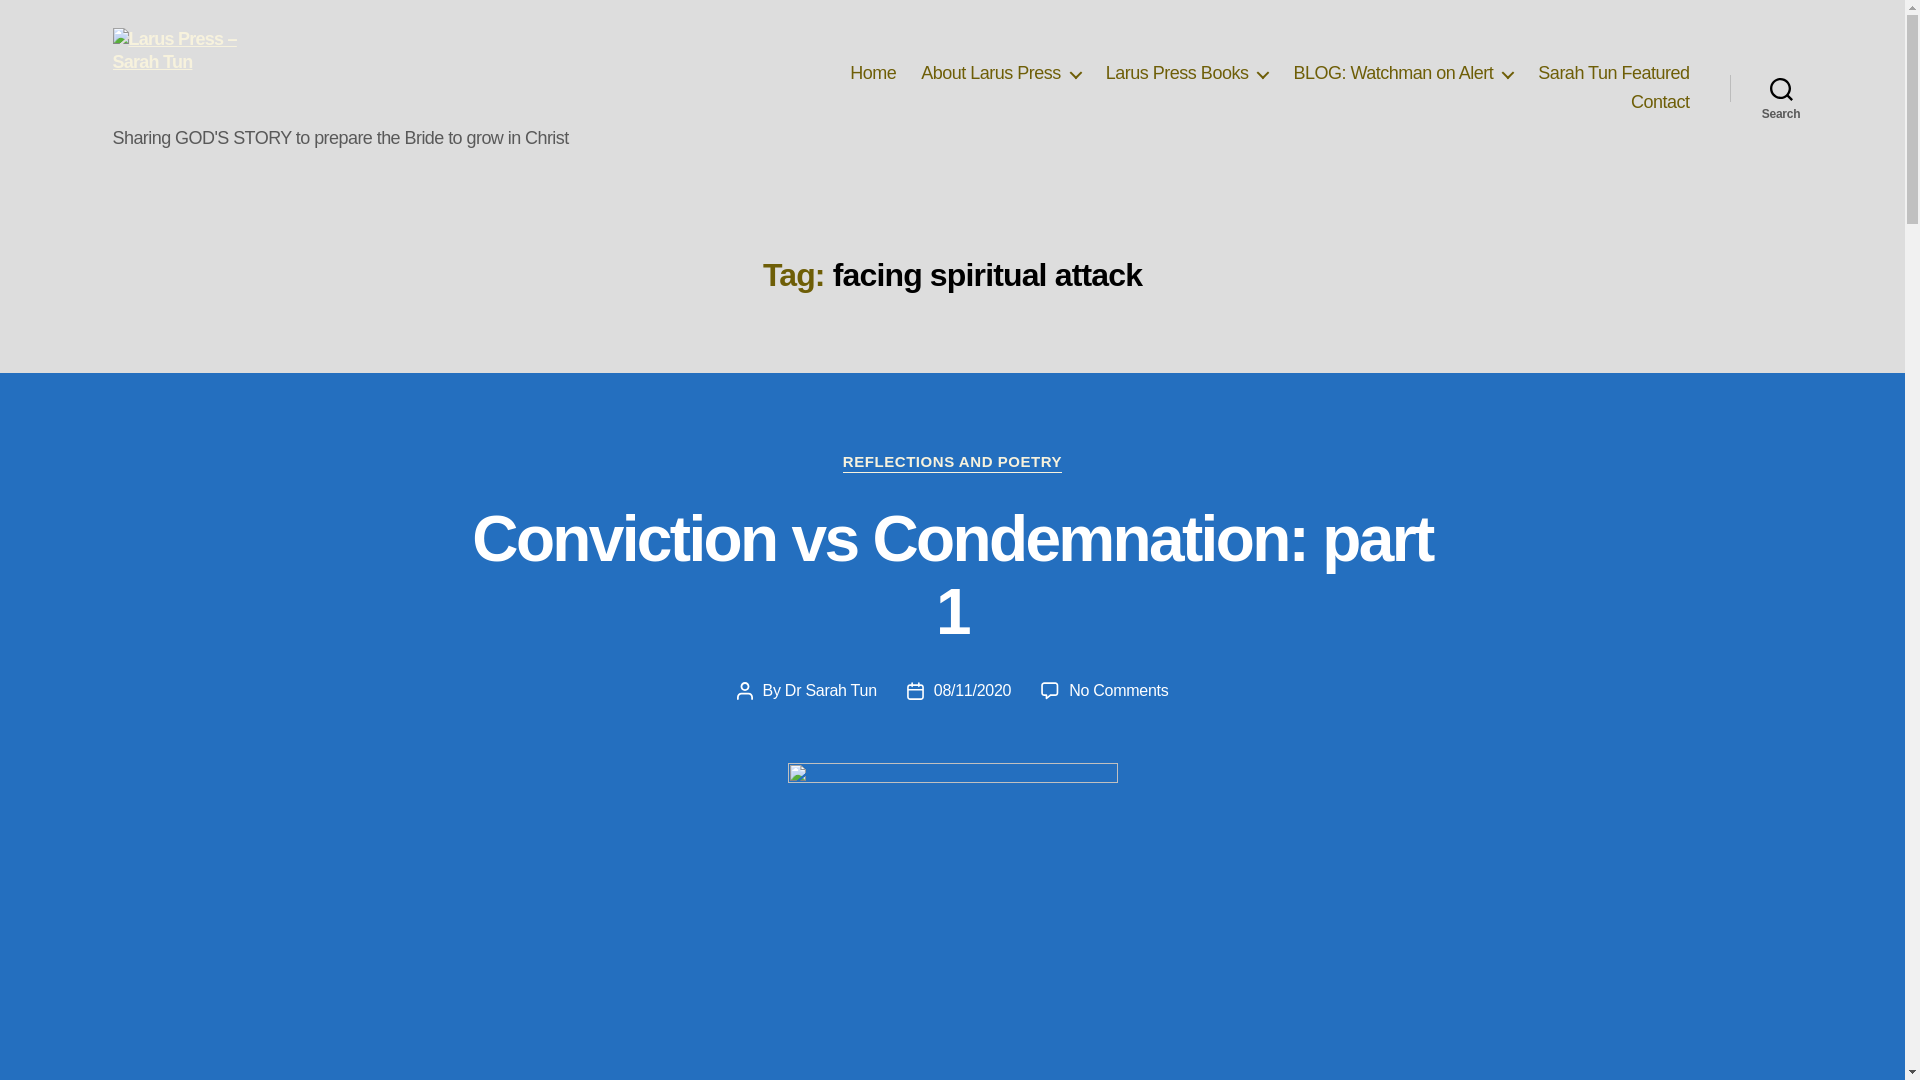 This screenshot has width=1920, height=1080. I want to click on Contact, so click(1660, 102).